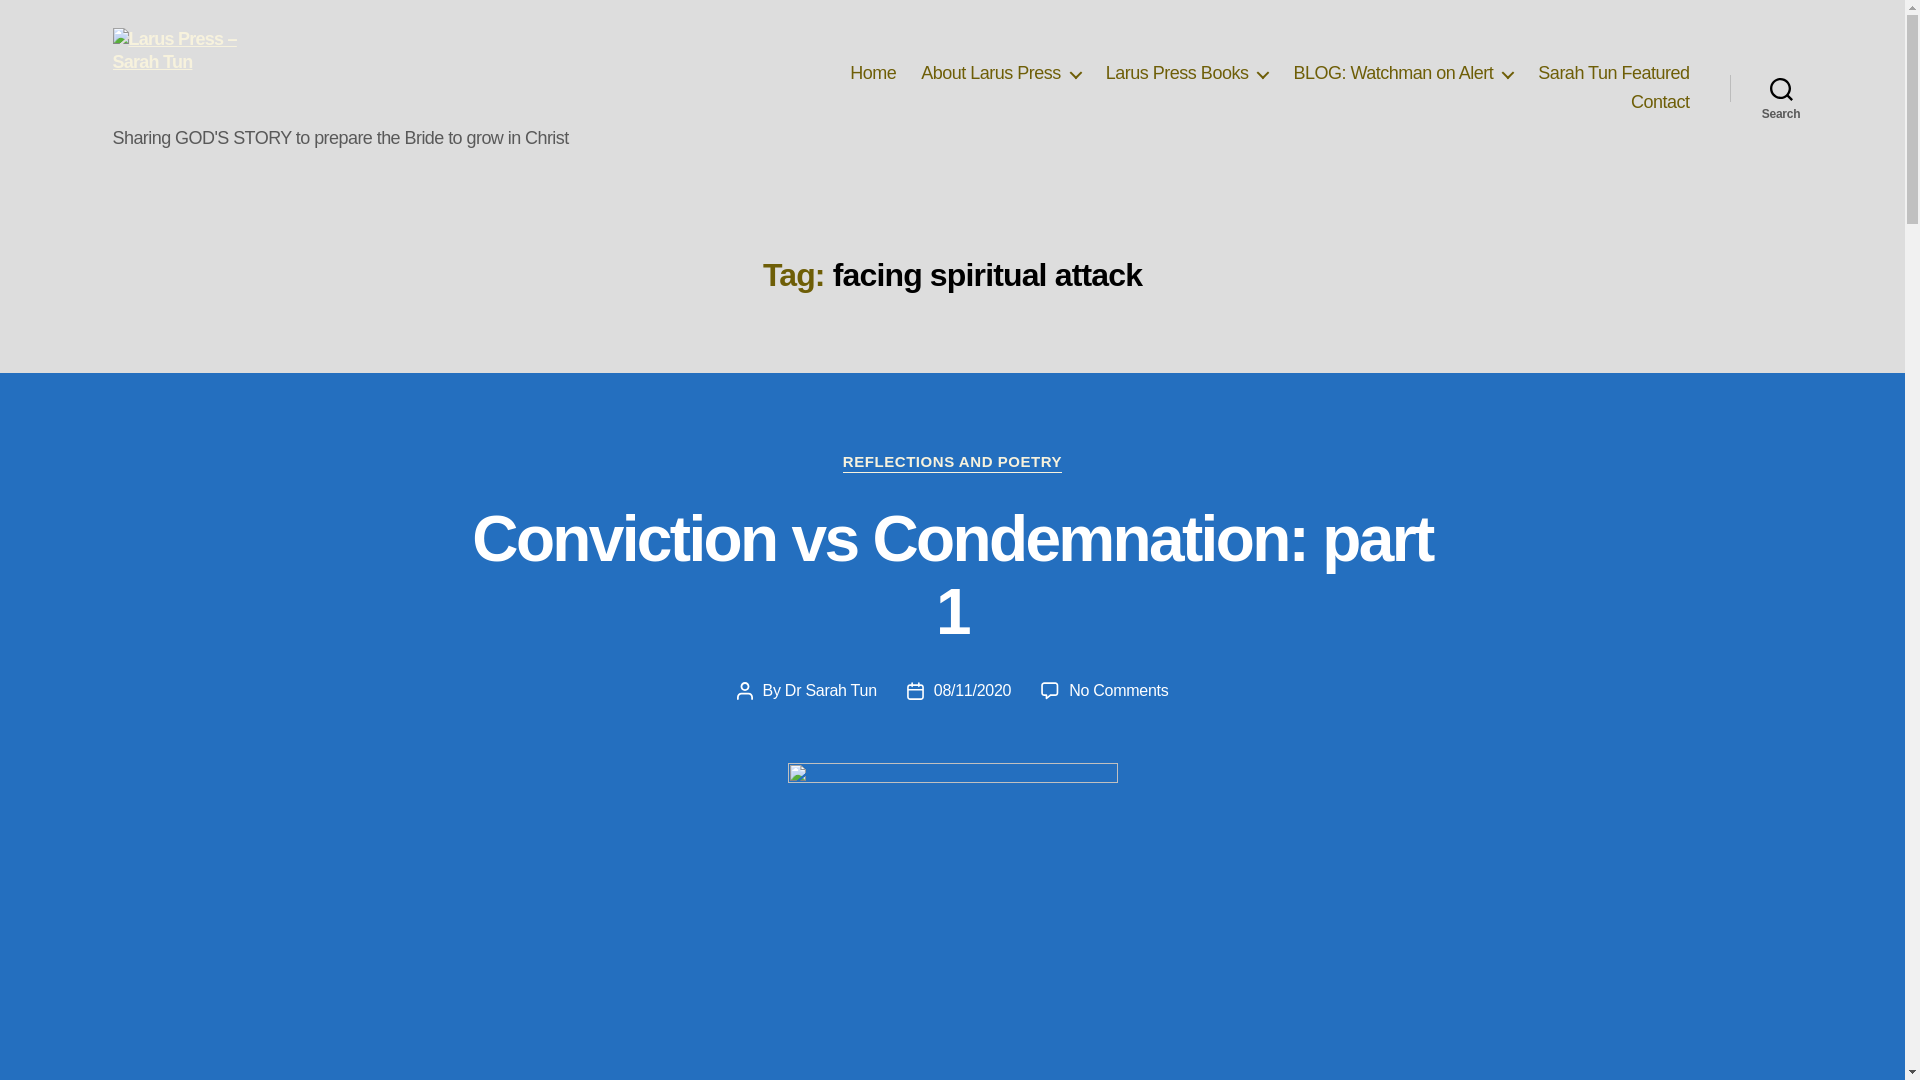 This screenshot has width=1920, height=1080. I want to click on Contact, so click(1660, 102).